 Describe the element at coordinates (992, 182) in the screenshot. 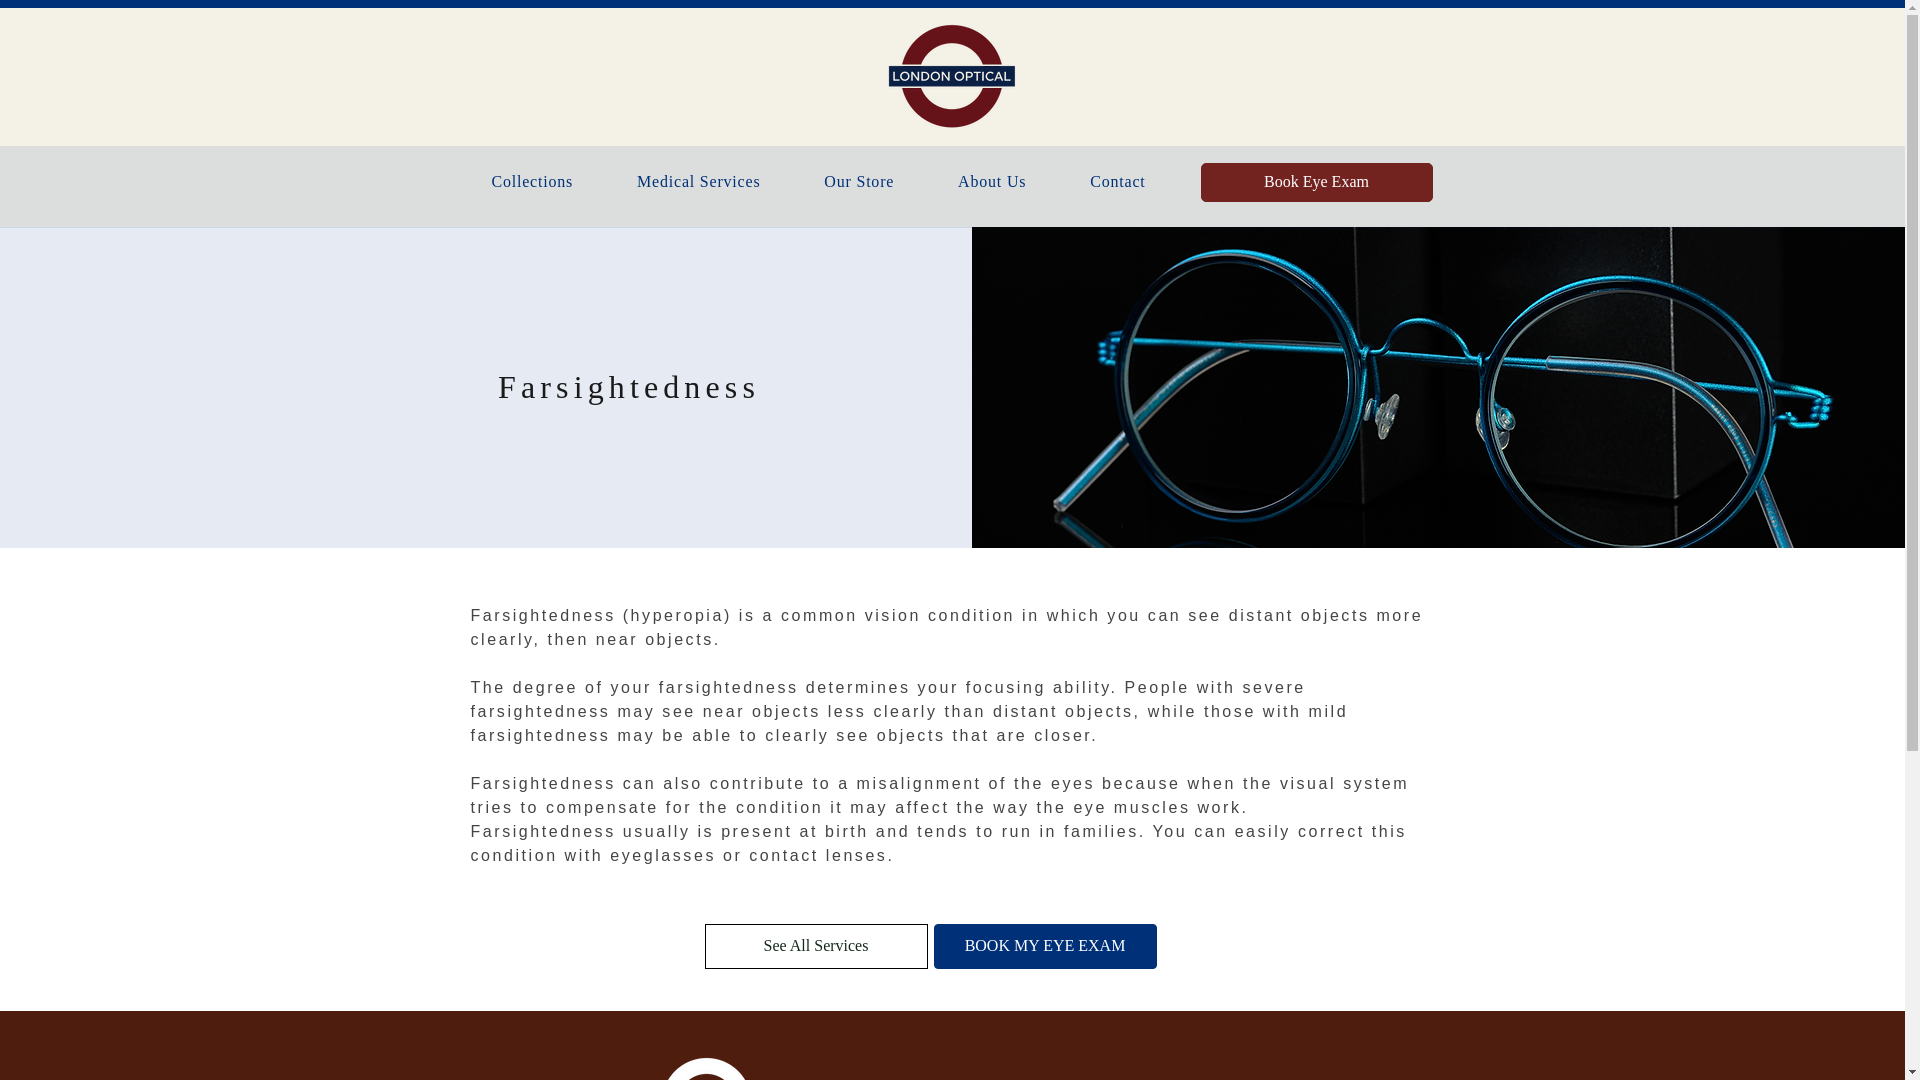

I see `About Us` at that location.